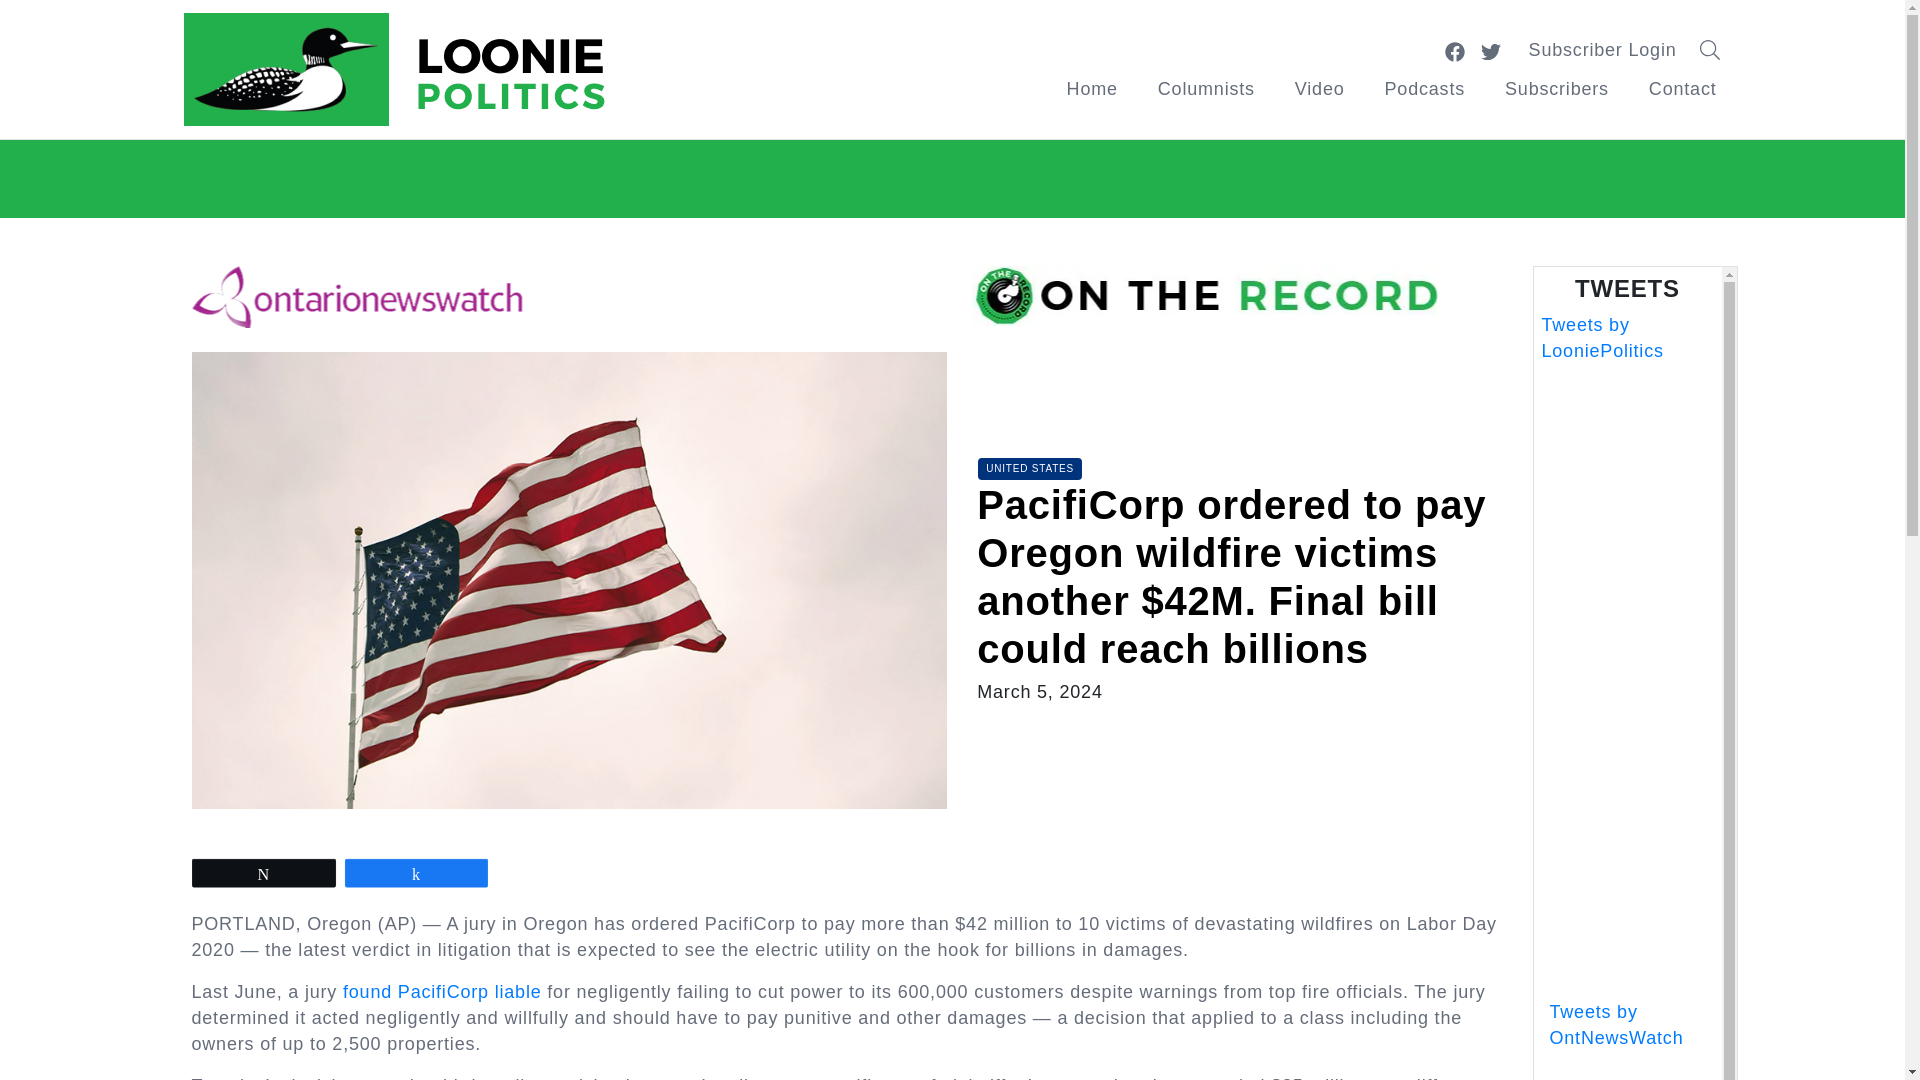 Image resolution: width=1920 pixels, height=1080 pixels. What do you see at coordinates (1682, 89) in the screenshot?
I see `Contact` at bounding box center [1682, 89].